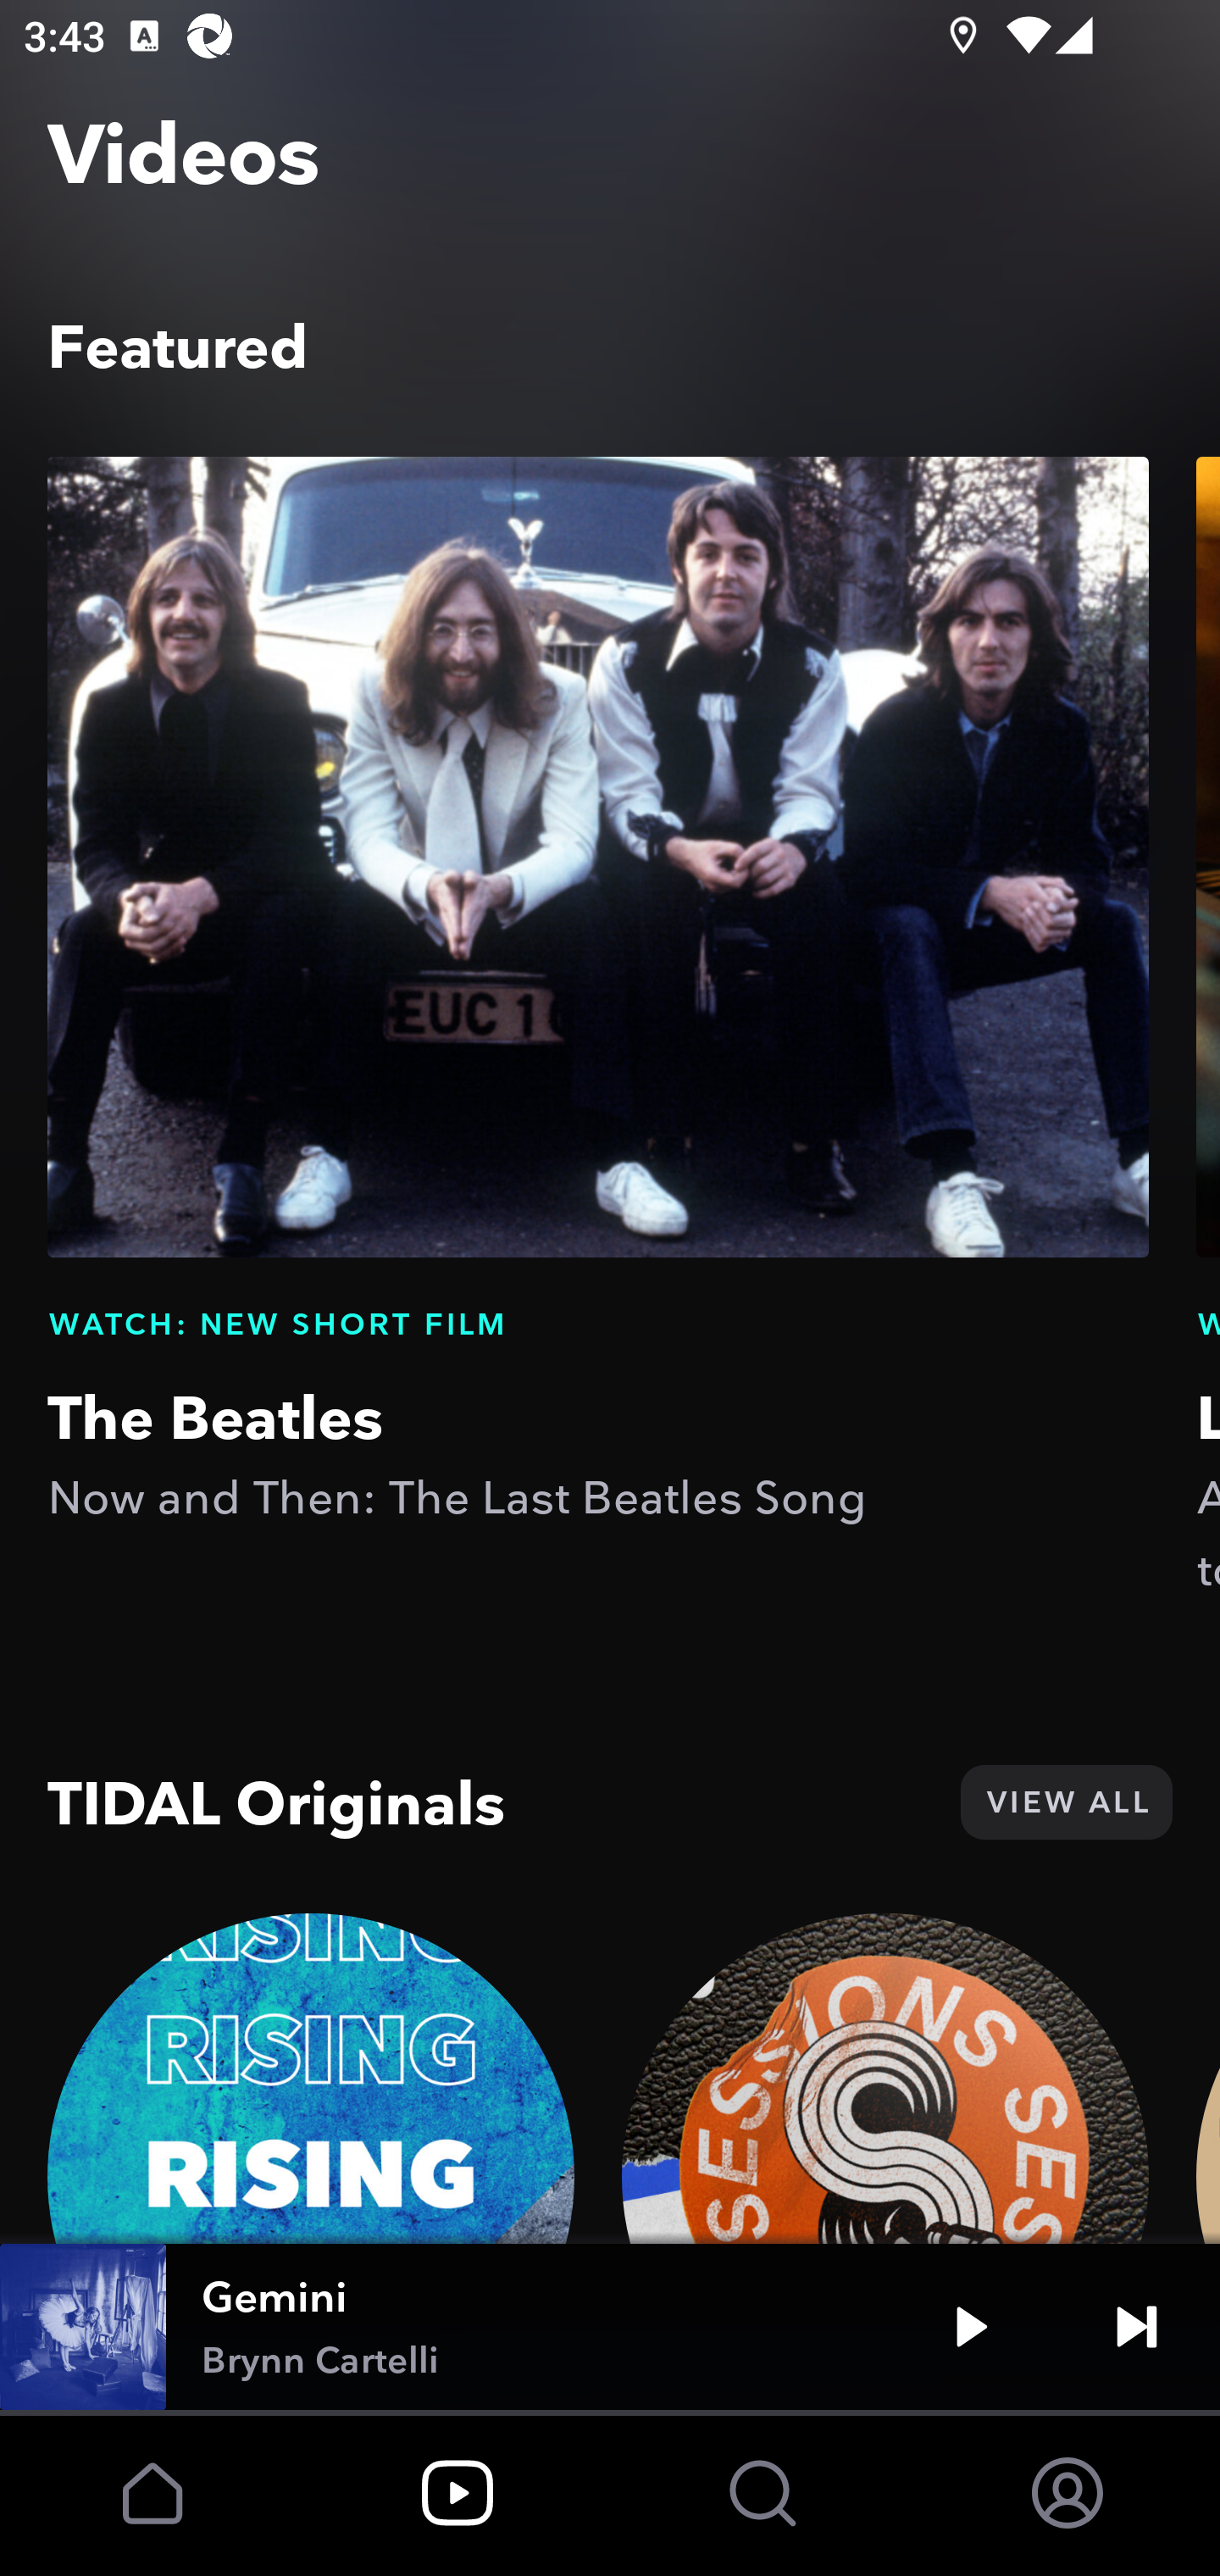 This screenshot has width=1220, height=2576. I want to click on Gemini Brynn Cartelli Play, so click(610, 2327).